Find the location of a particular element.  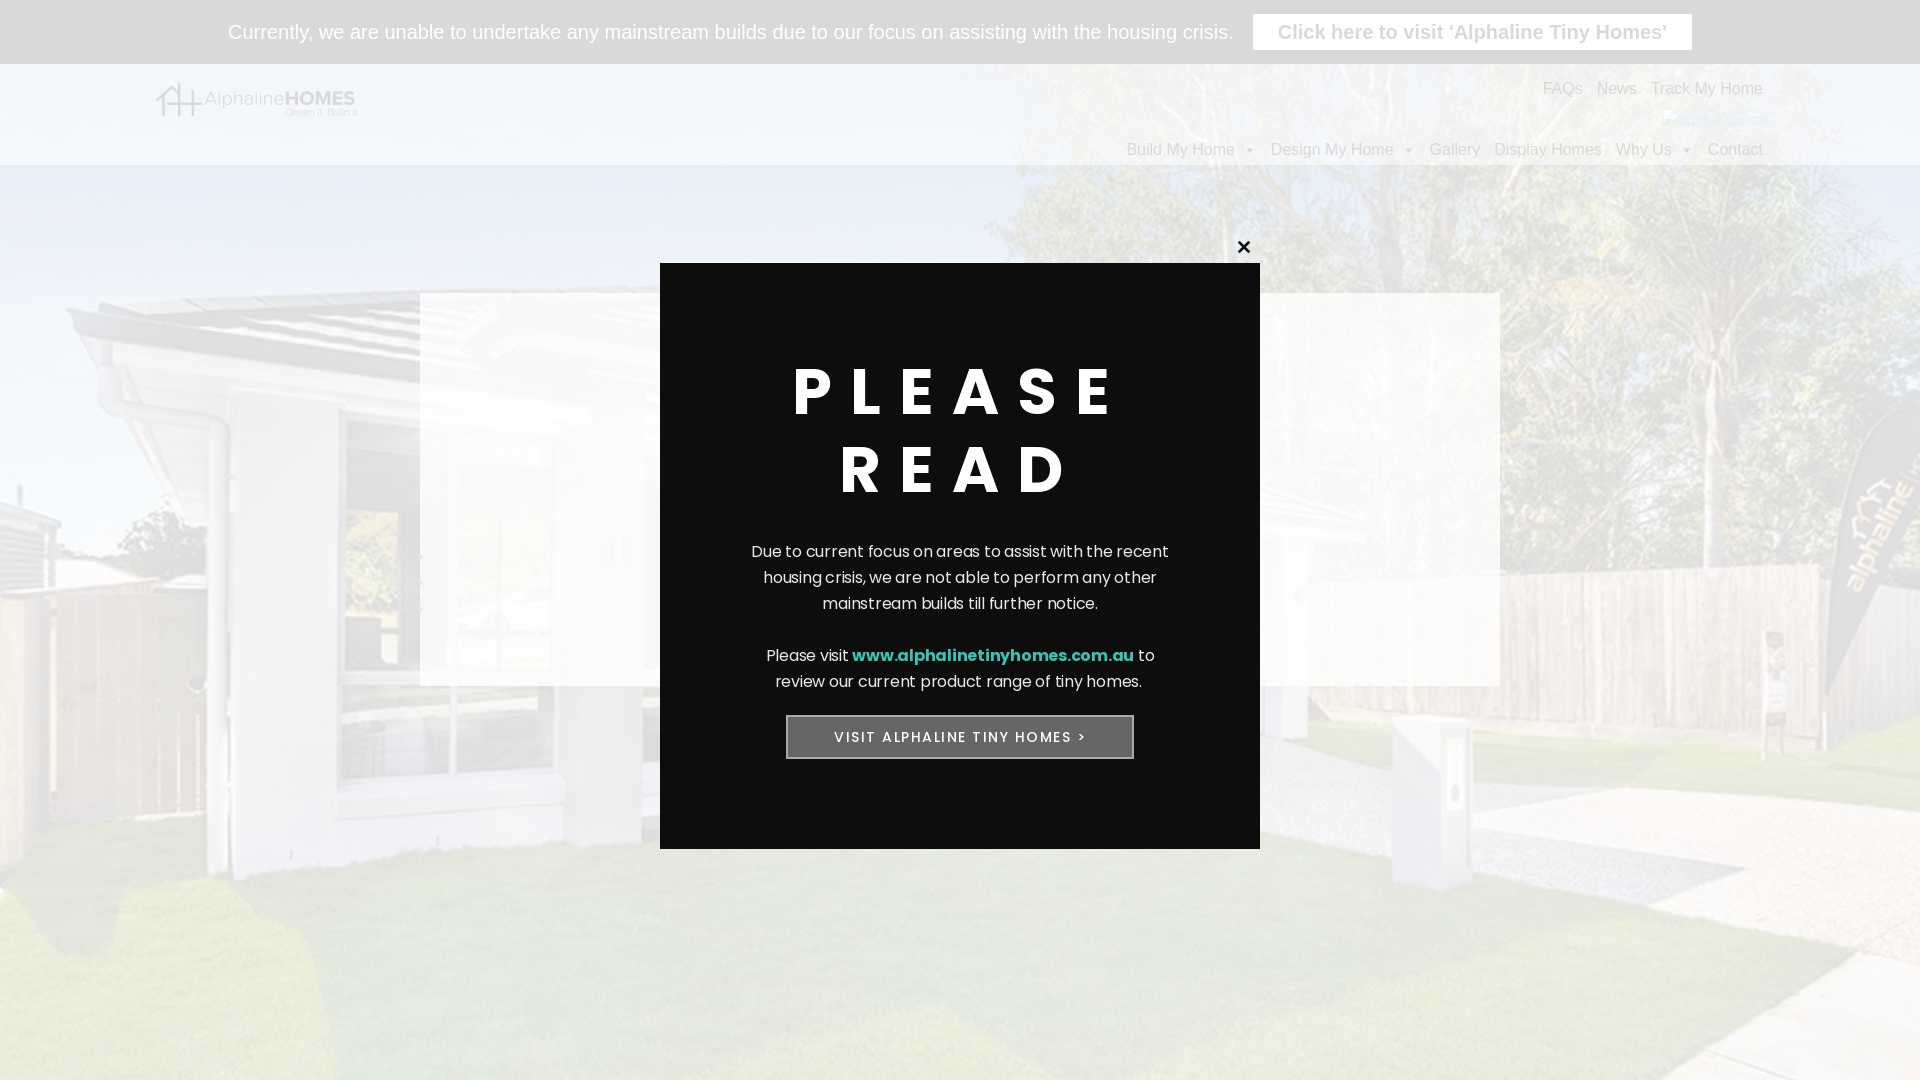

Build My Home is located at coordinates (1191, 150).